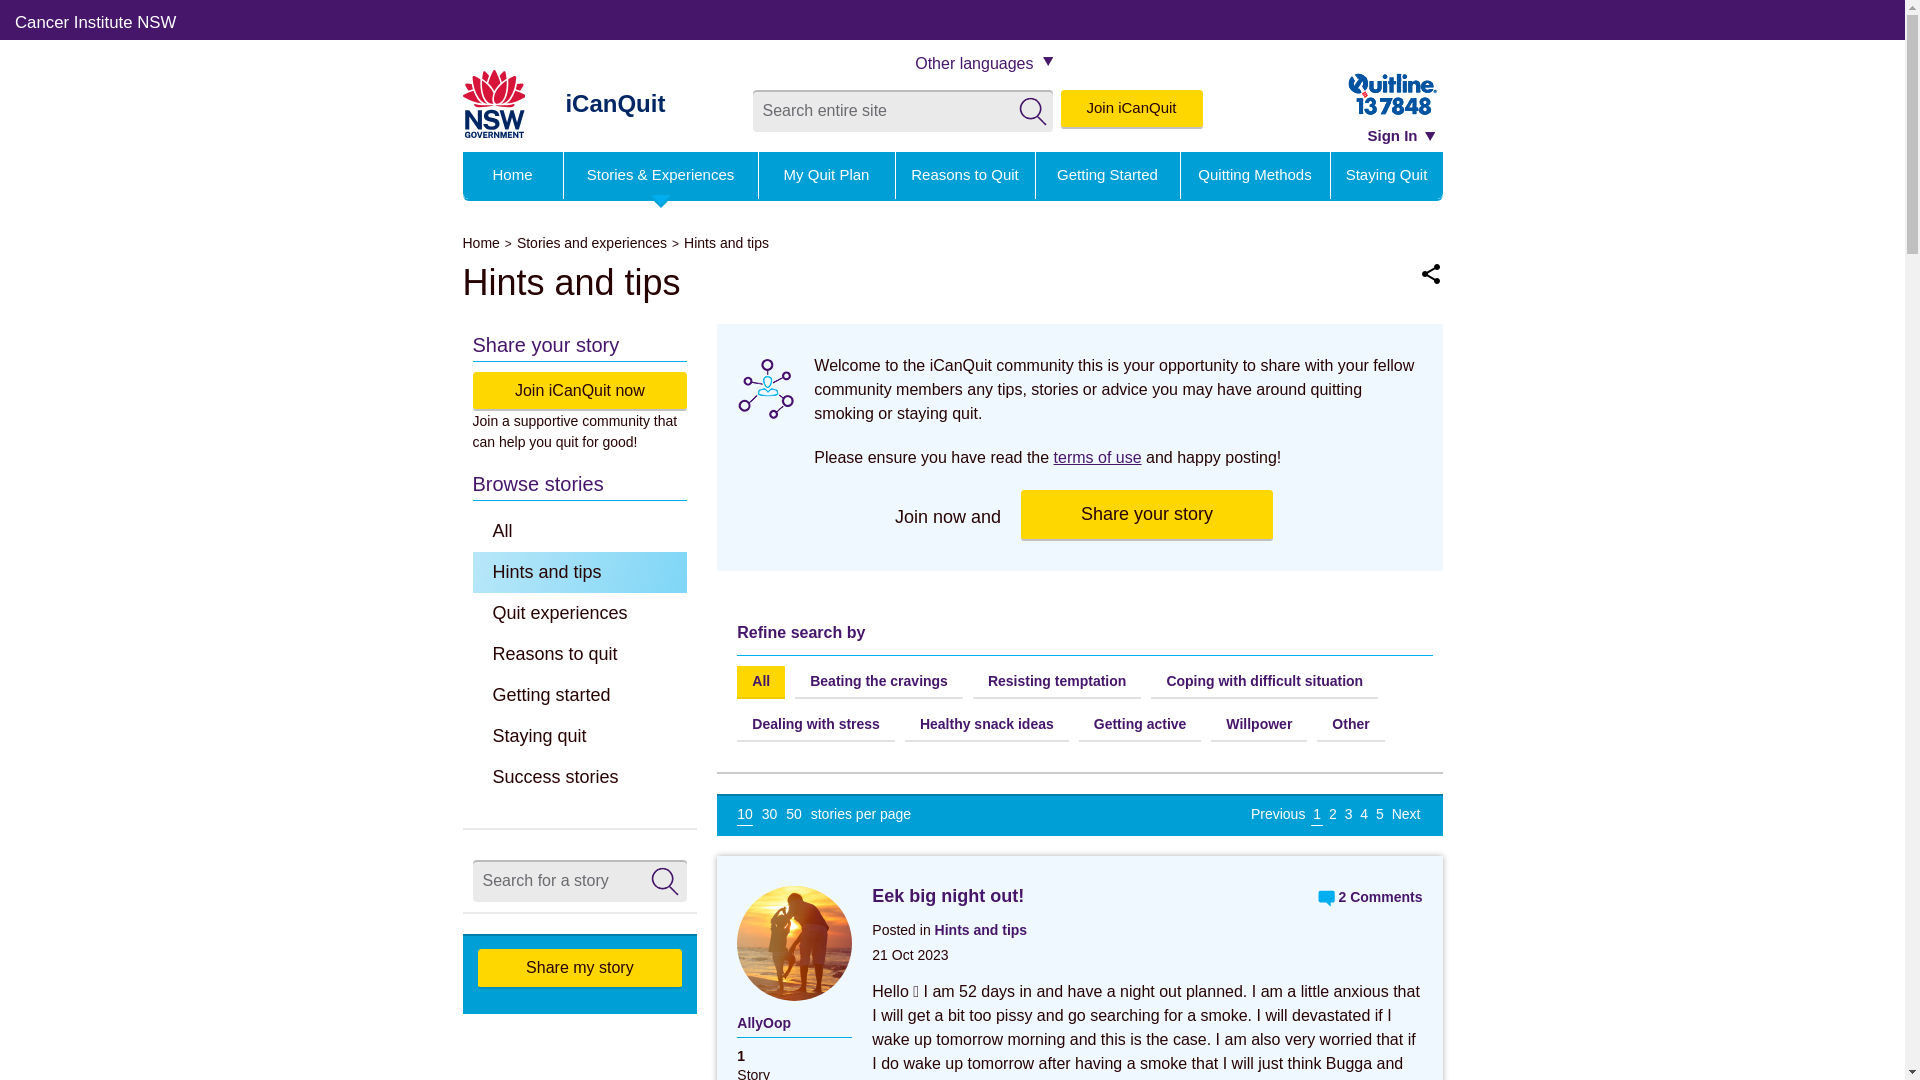  I want to click on 5, so click(1380, 814).